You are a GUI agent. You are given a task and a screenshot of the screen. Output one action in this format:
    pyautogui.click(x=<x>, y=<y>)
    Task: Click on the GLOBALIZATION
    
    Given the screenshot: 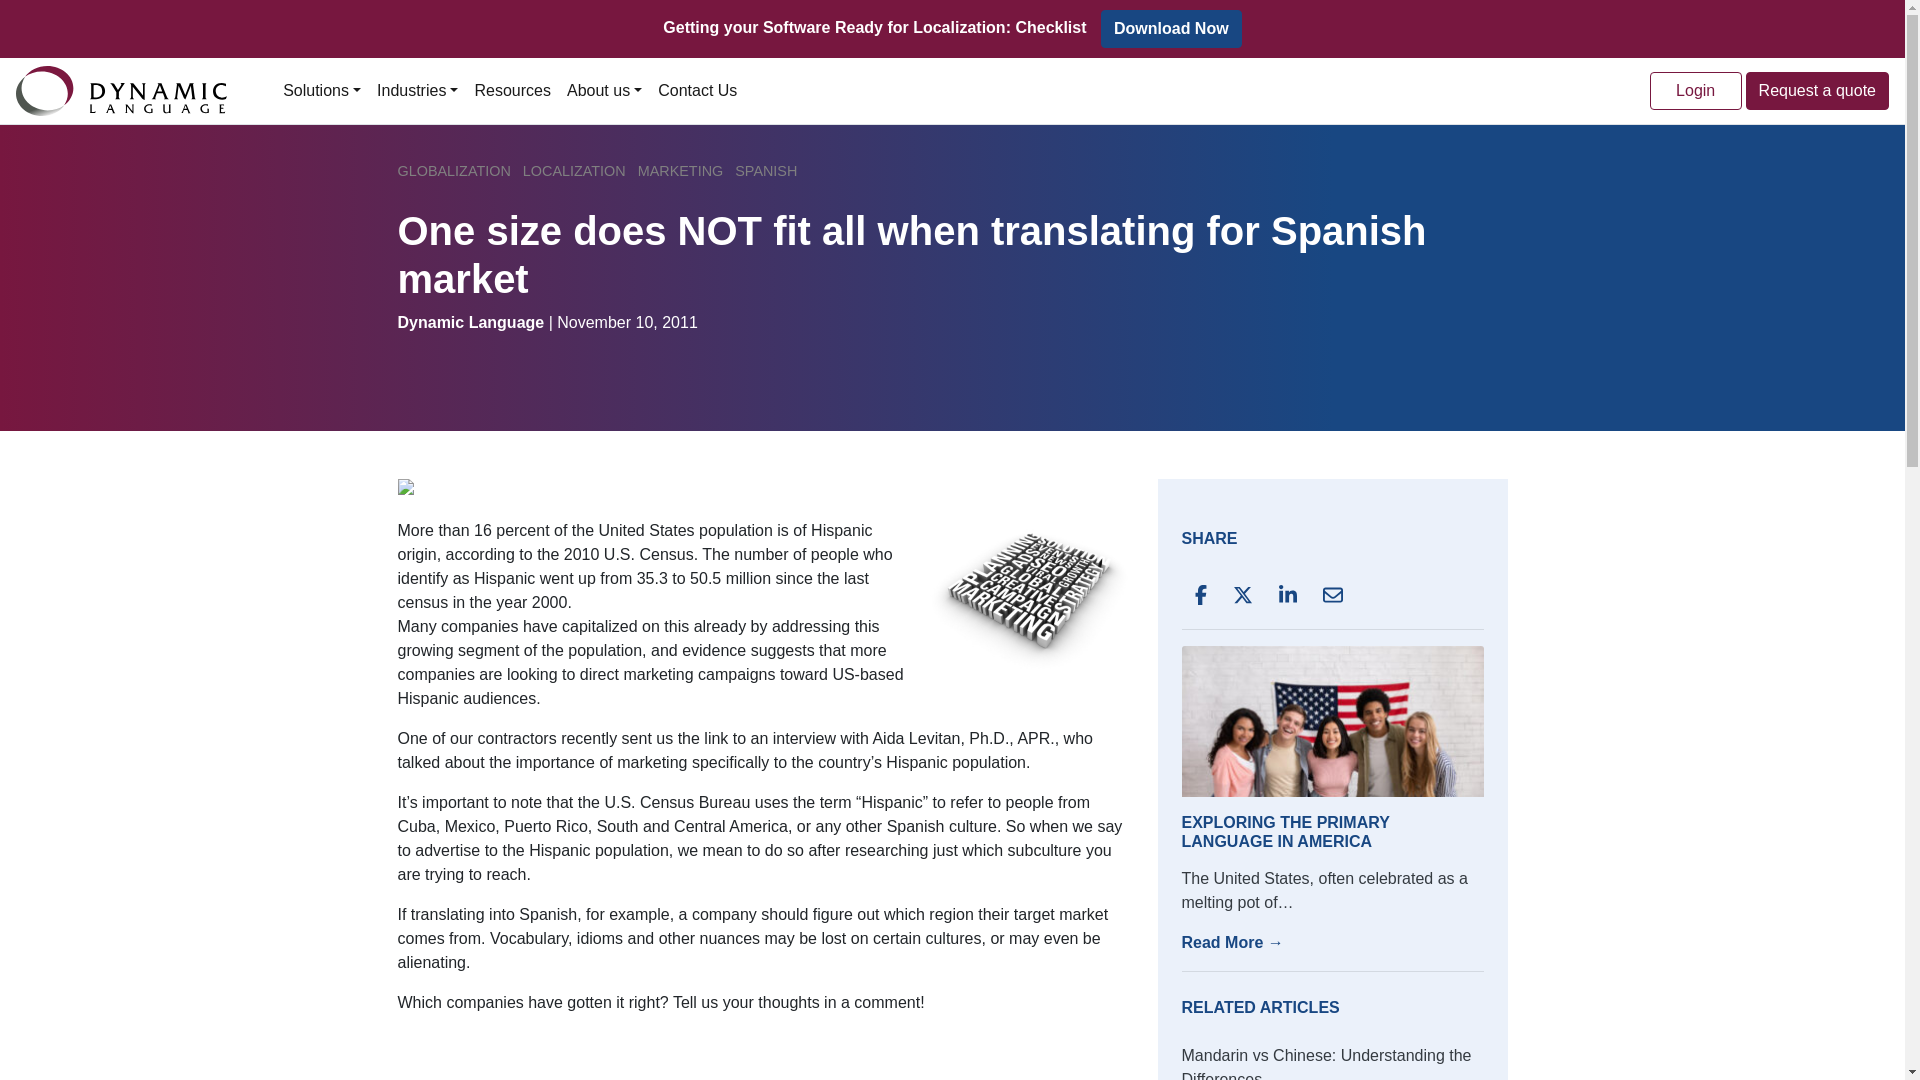 What is the action you would take?
    pyautogui.click(x=454, y=171)
    